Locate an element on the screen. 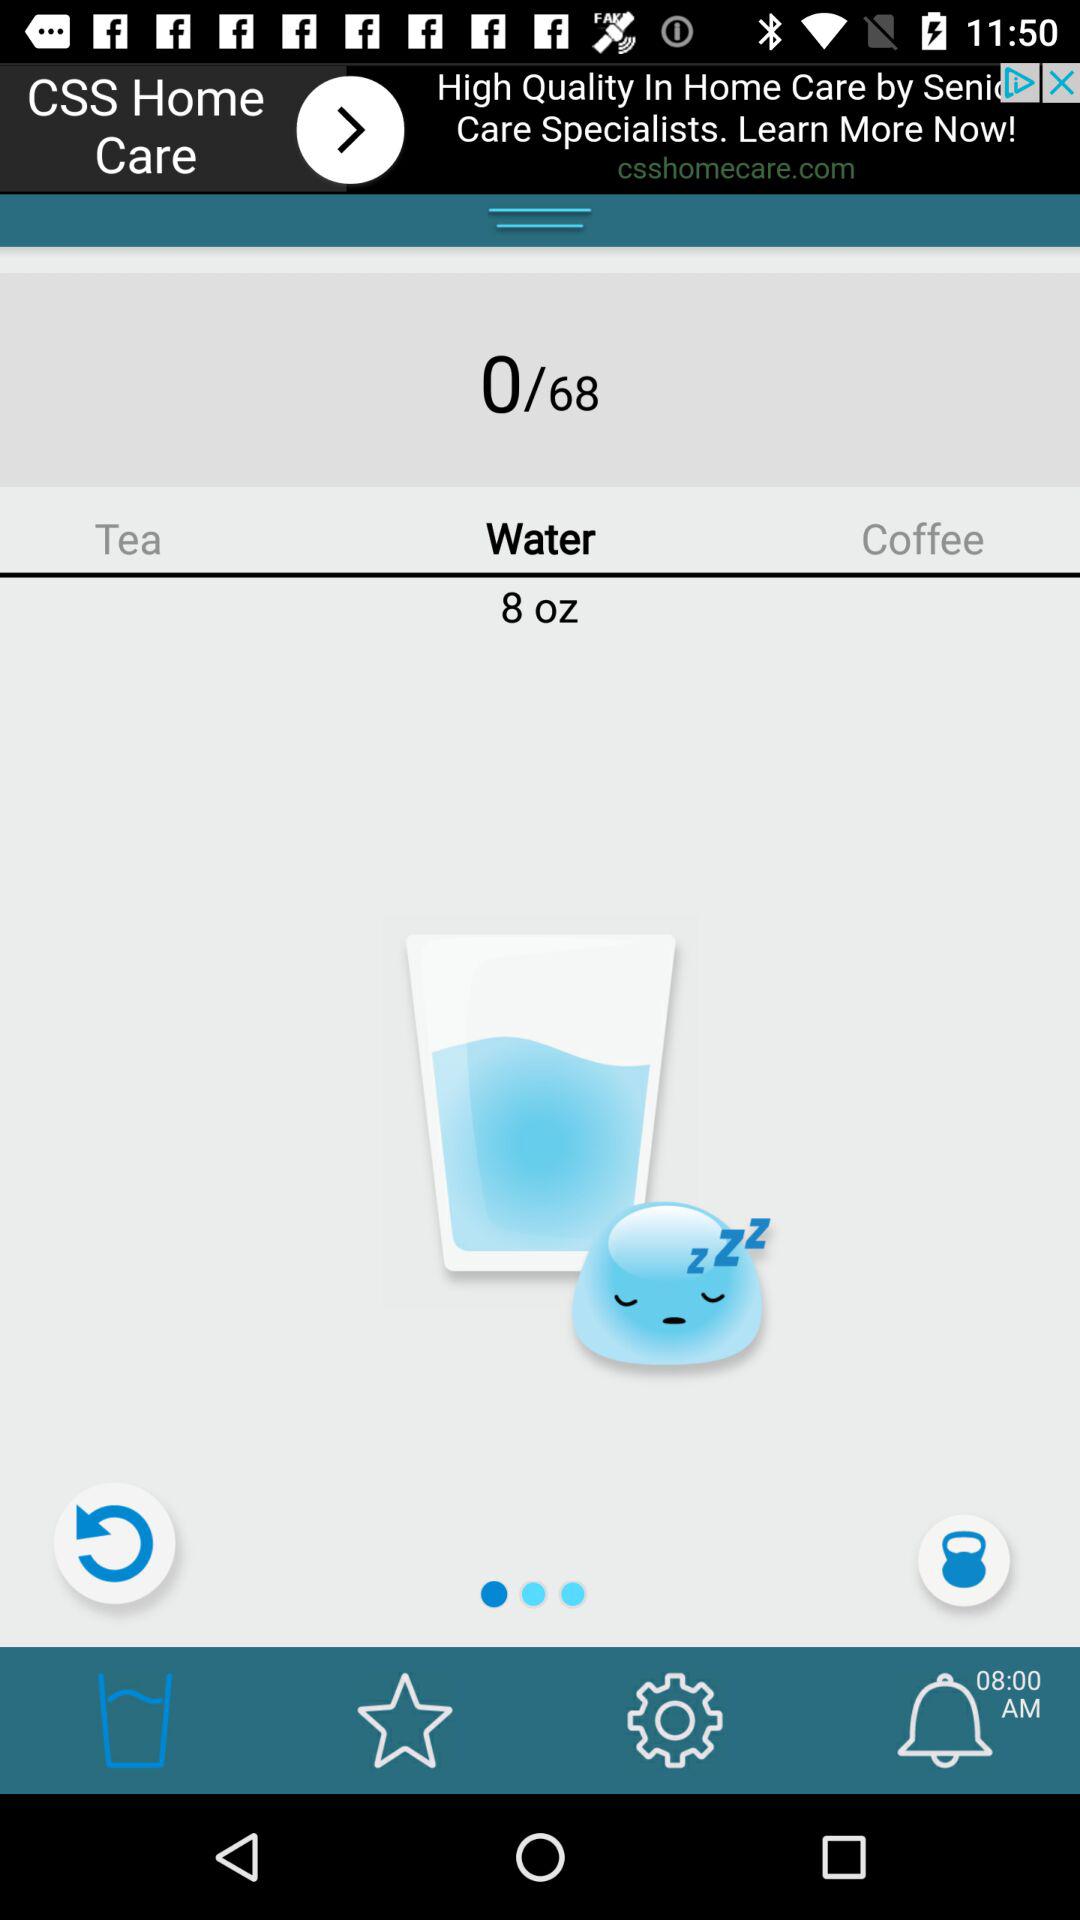 This screenshot has width=1080, height=1920. refresh is located at coordinates (123, 1552).